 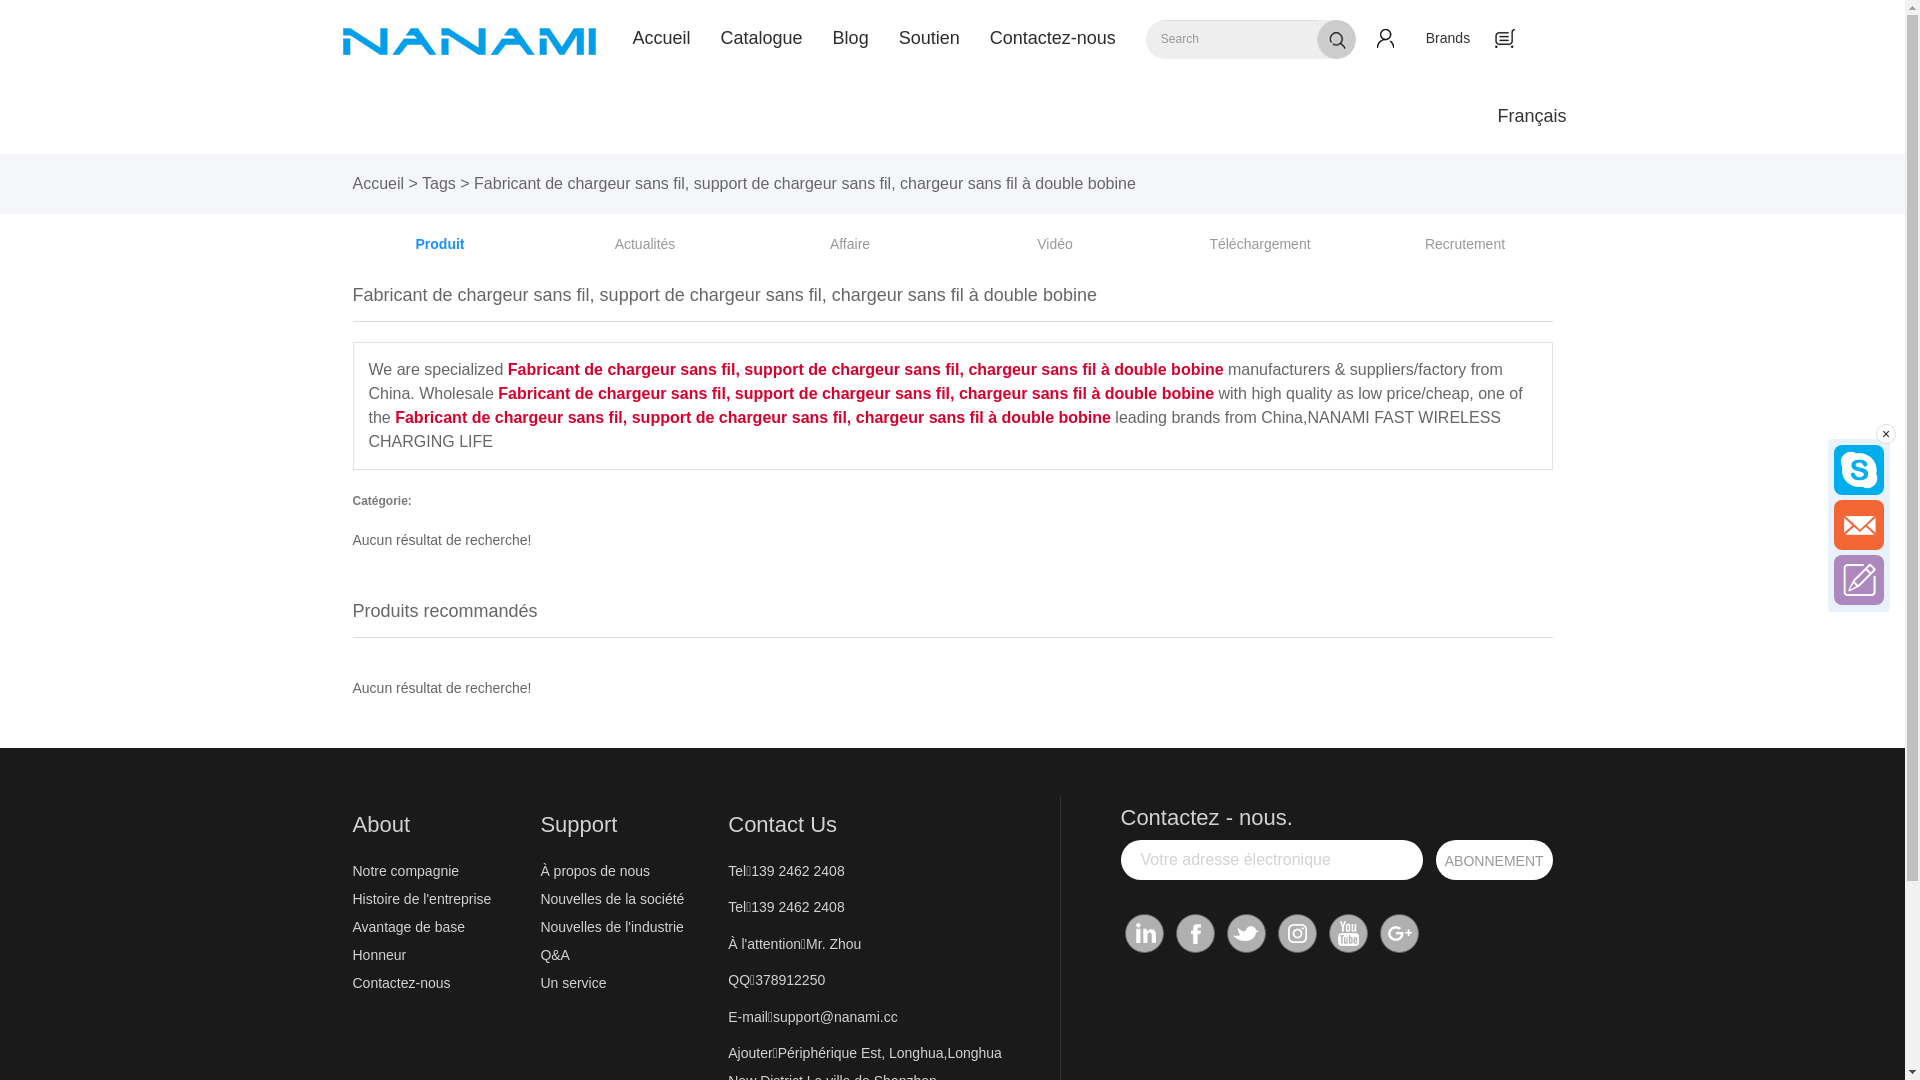 I want to click on Q&A, so click(x=629, y=955).